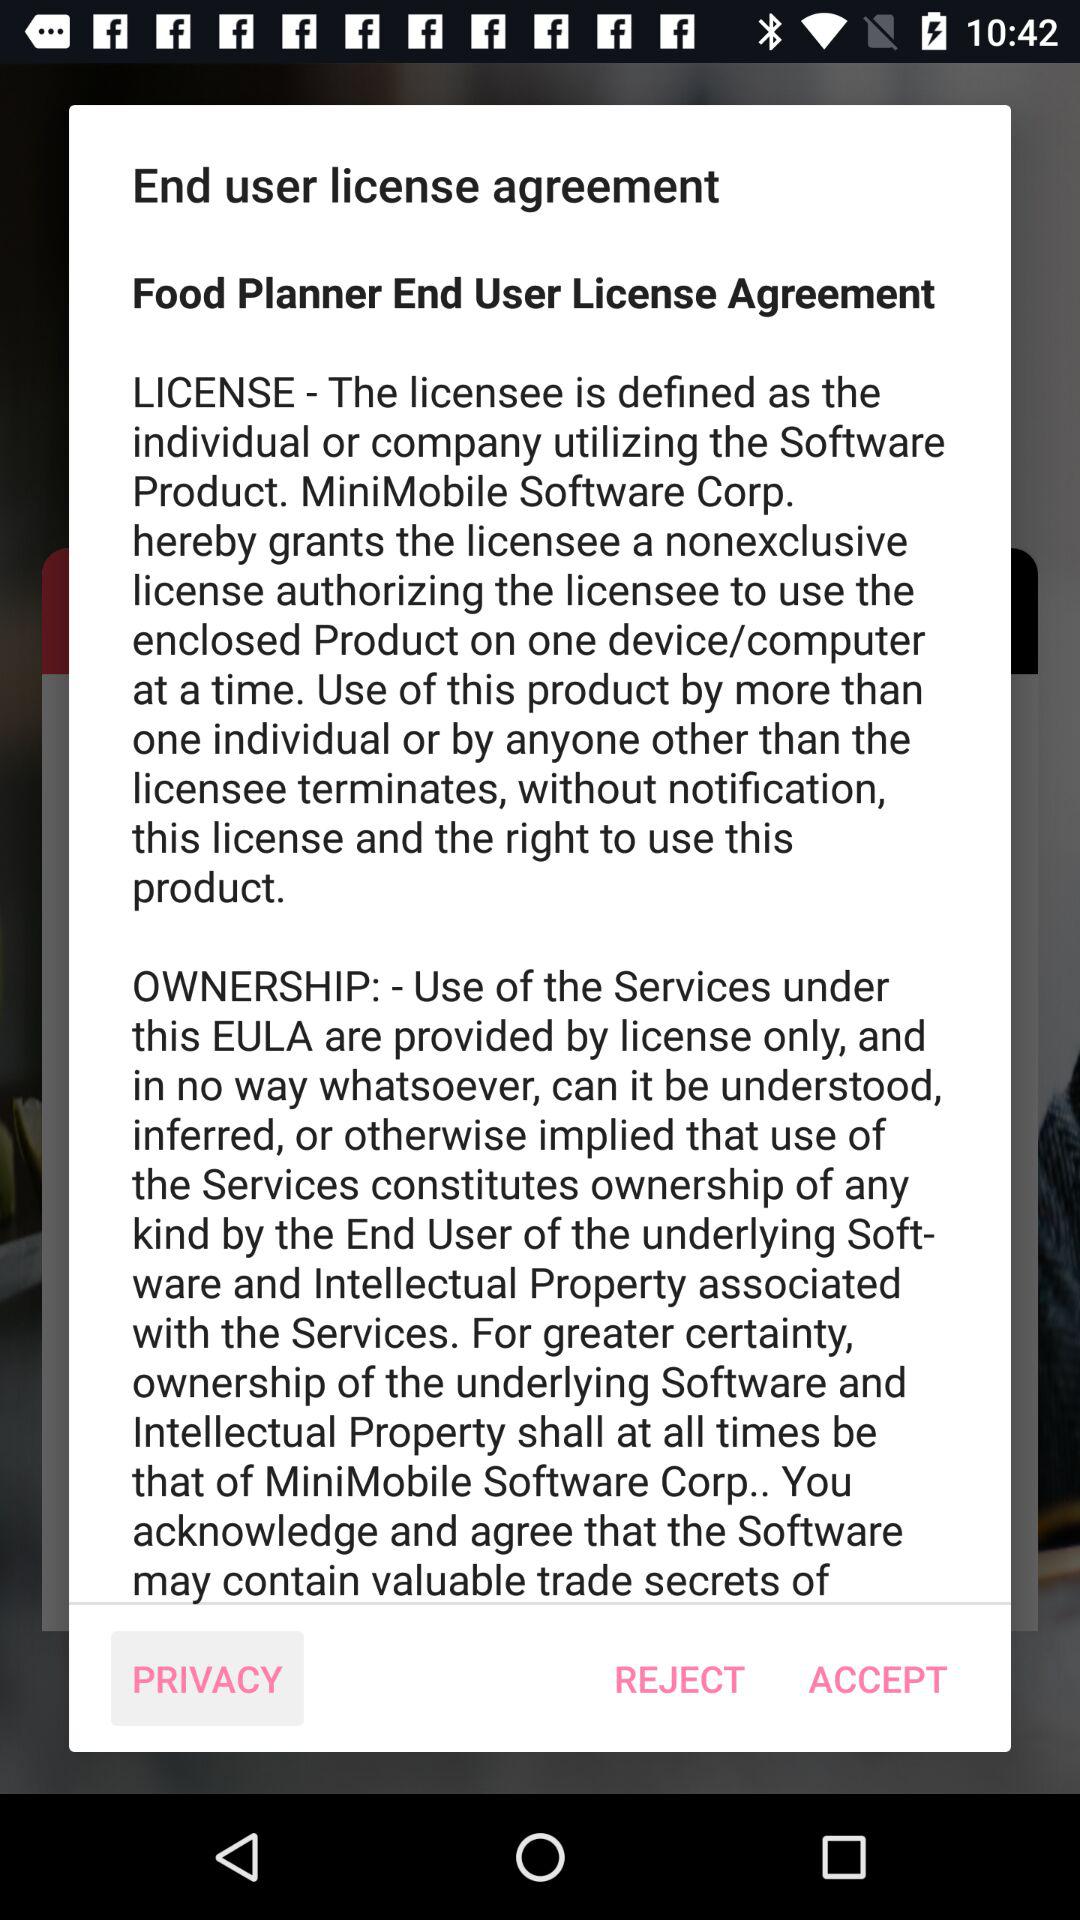 The width and height of the screenshot is (1080, 1920). I want to click on launch icon below the food planner end icon, so click(207, 1678).